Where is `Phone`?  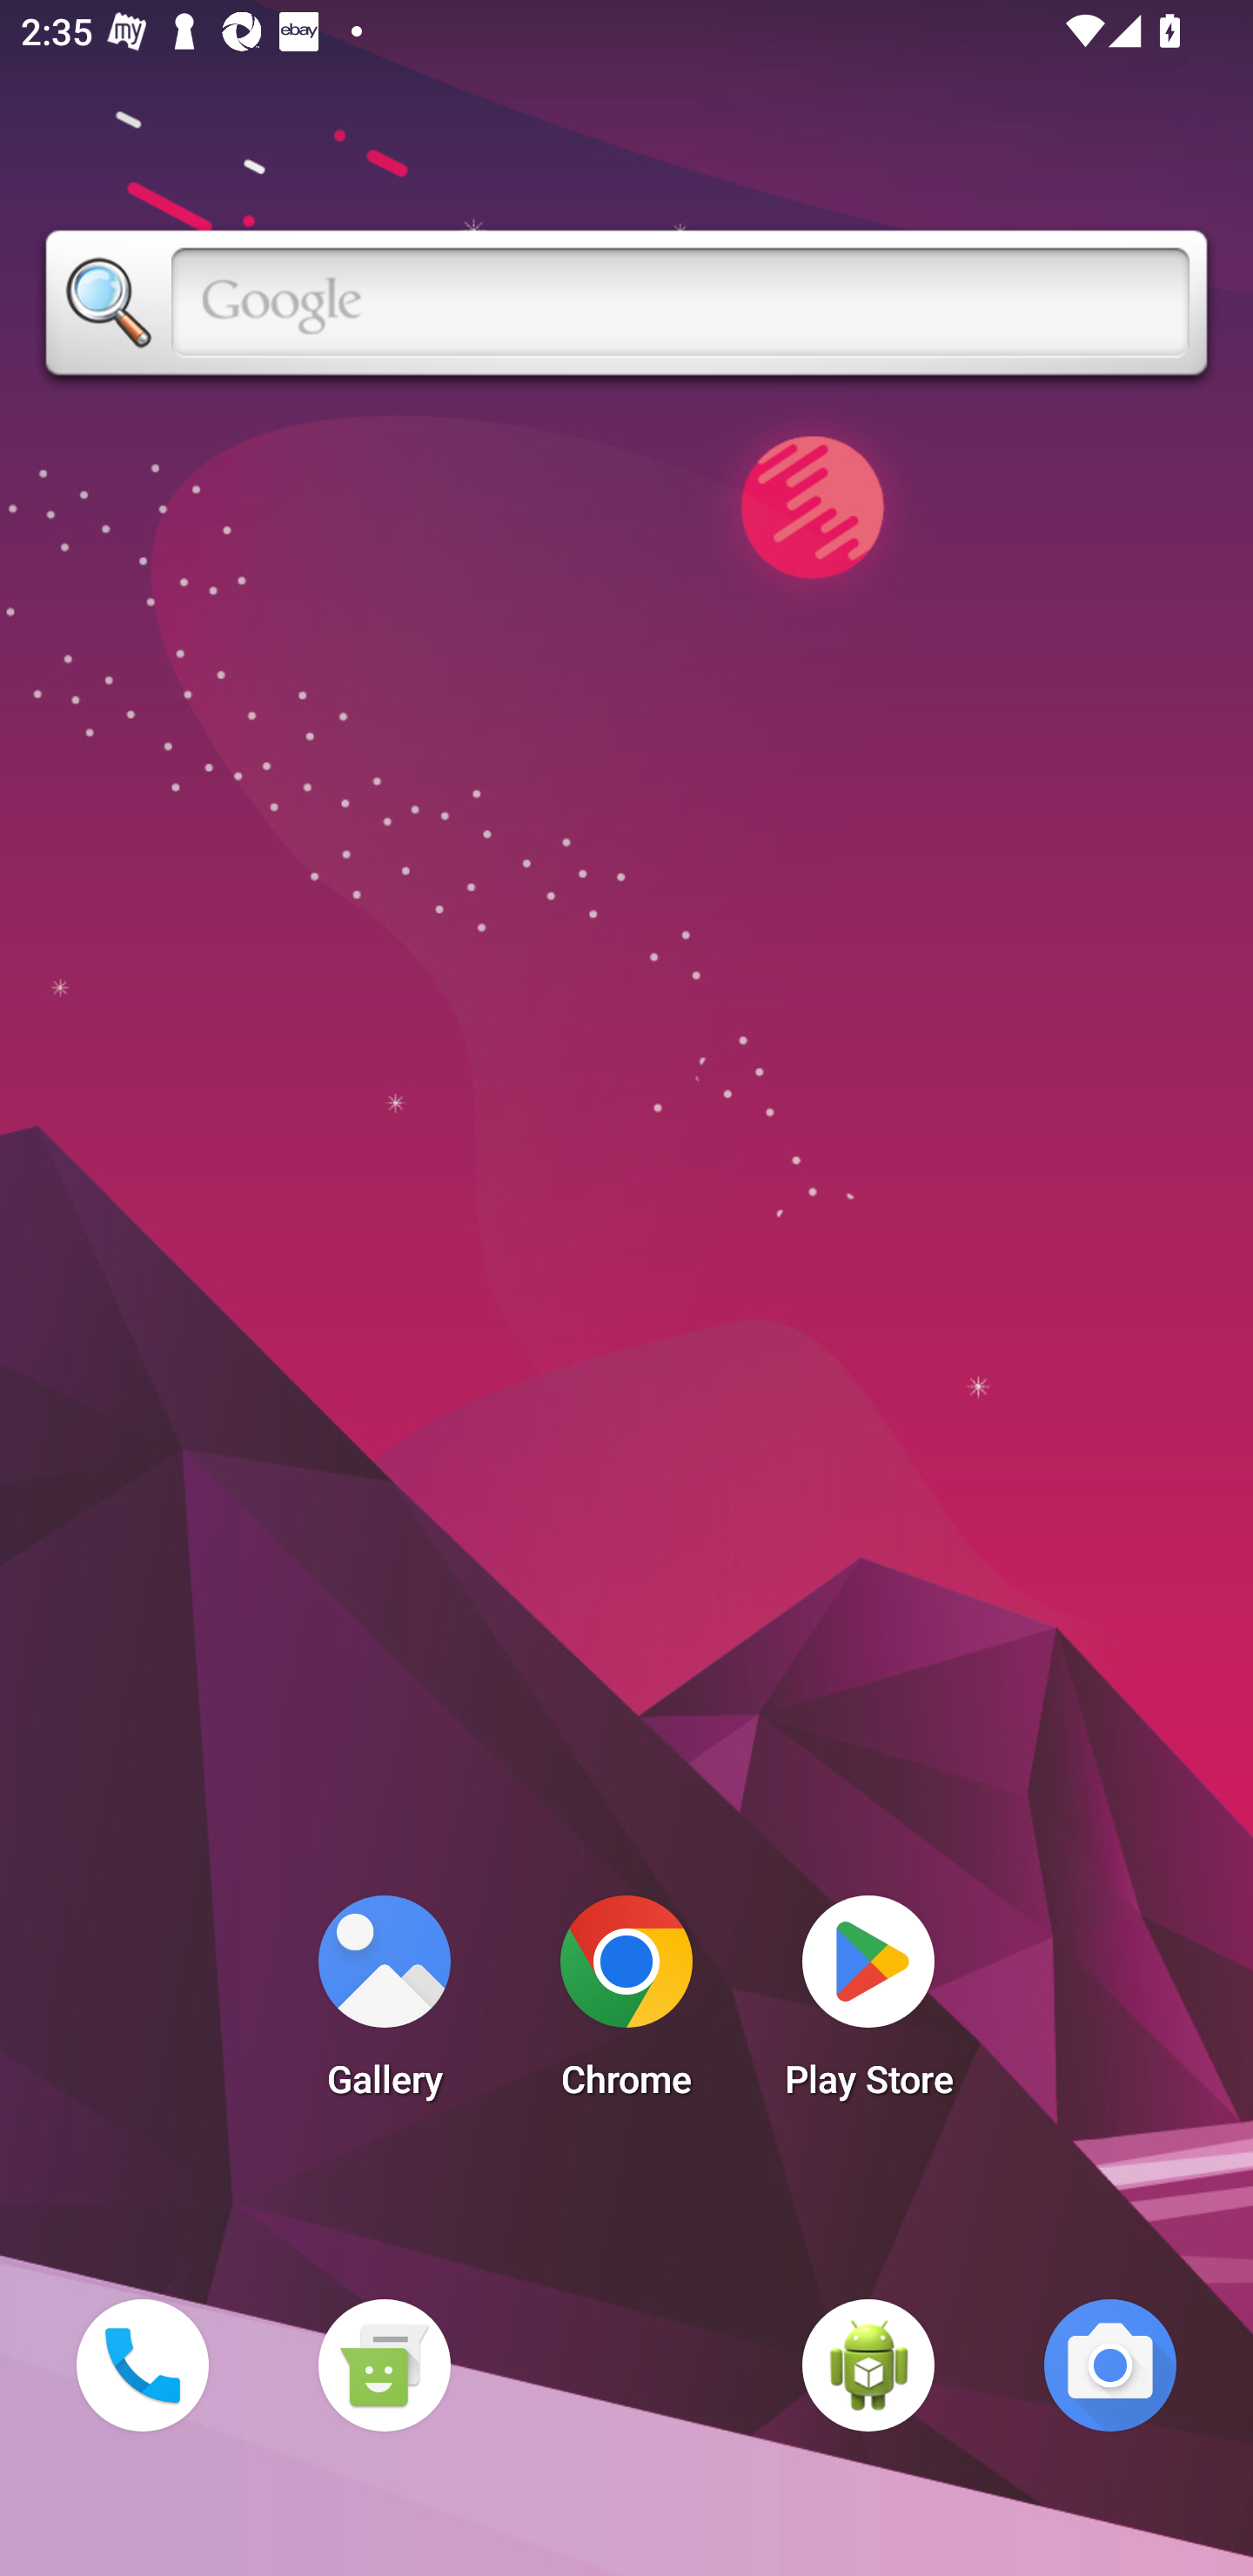 Phone is located at coordinates (142, 2365).